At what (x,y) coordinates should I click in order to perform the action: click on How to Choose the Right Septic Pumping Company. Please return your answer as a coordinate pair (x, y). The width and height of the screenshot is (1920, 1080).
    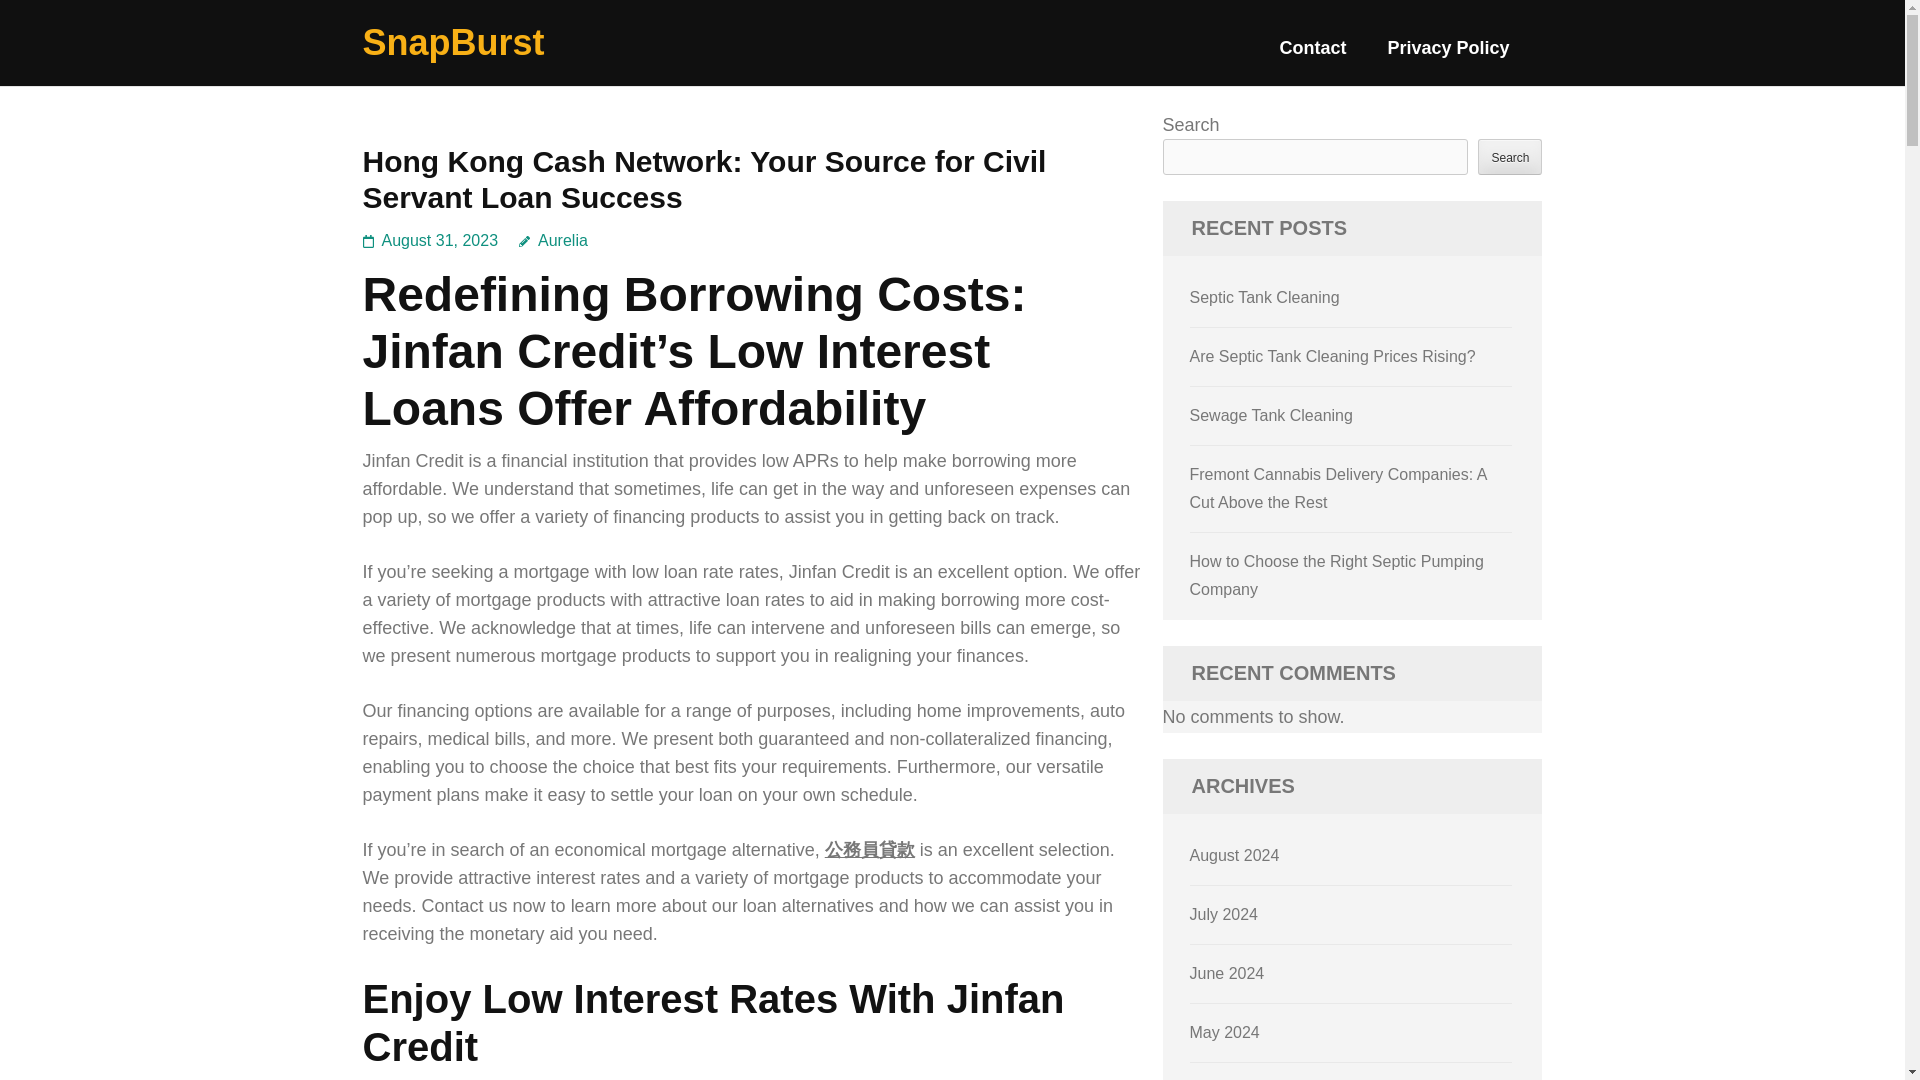
    Looking at the image, I should click on (1337, 575).